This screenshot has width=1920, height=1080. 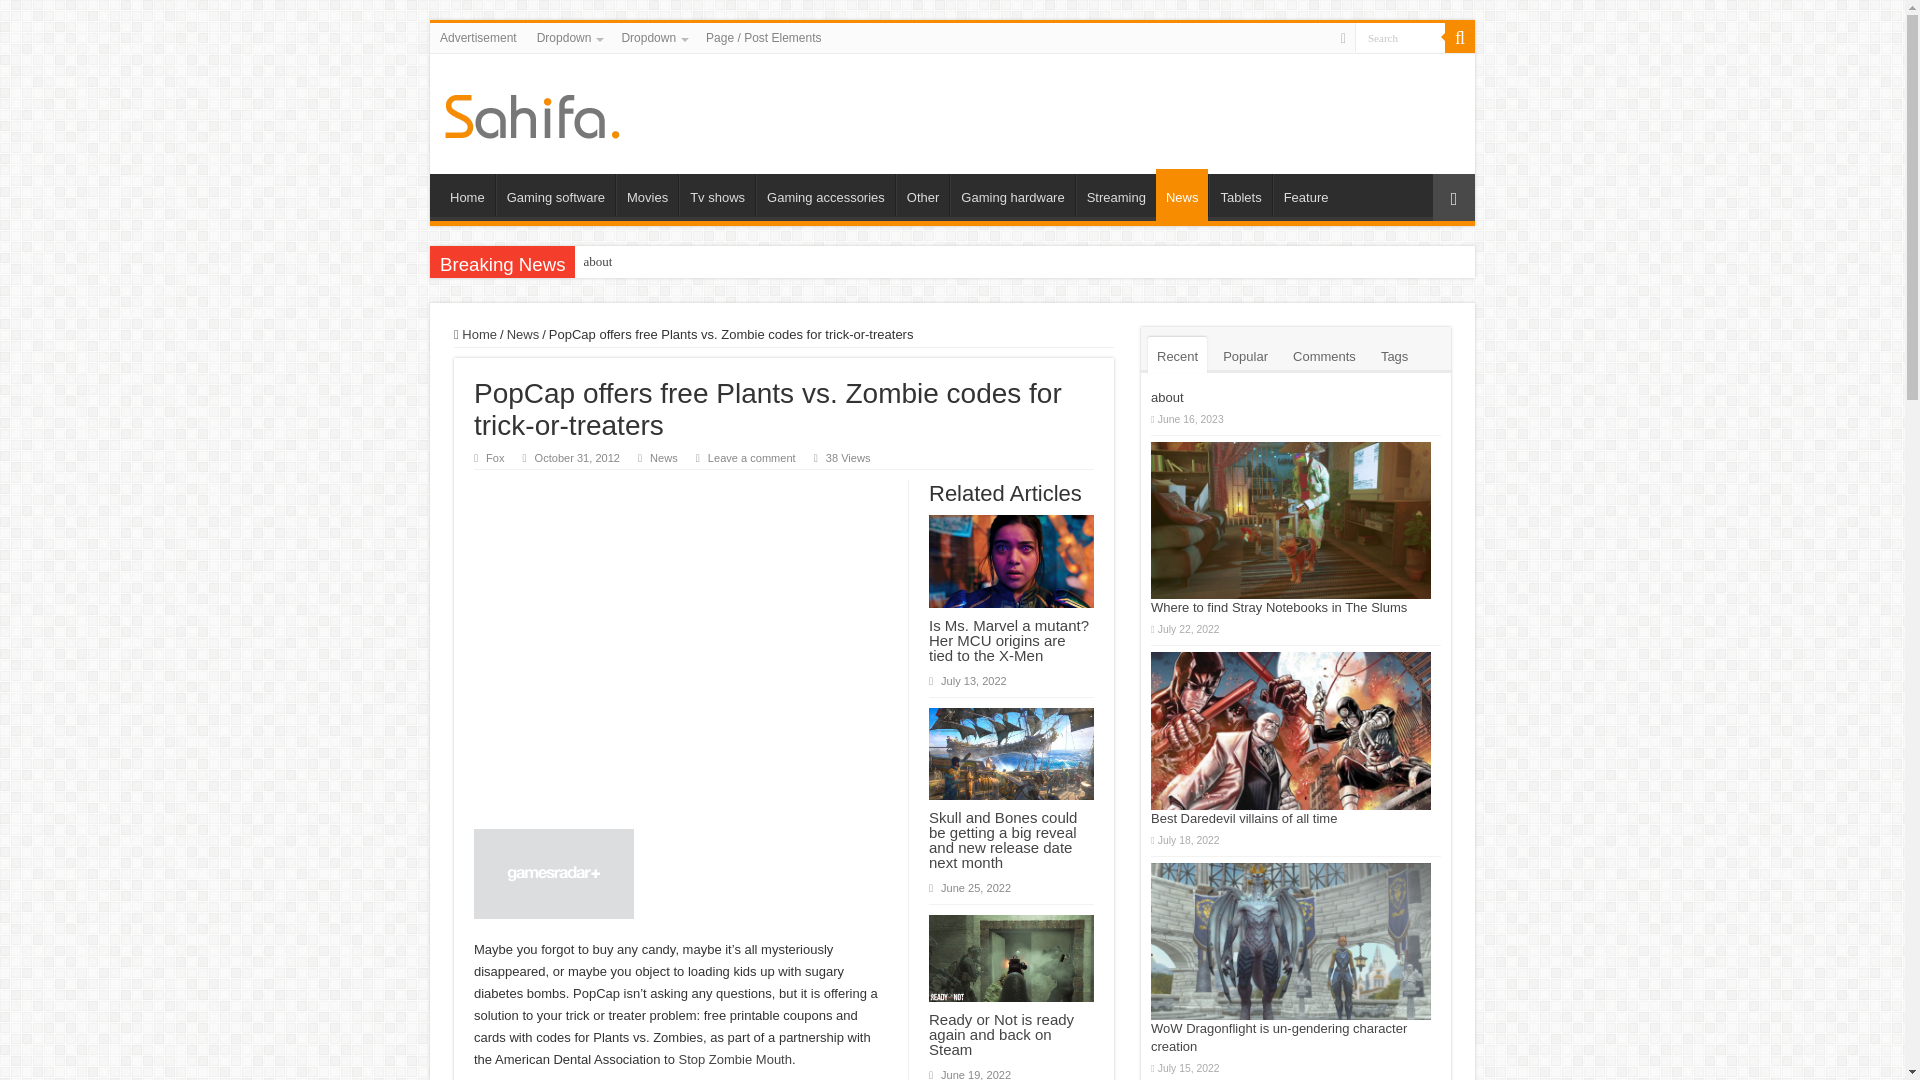 What do you see at coordinates (597, 262) in the screenshot?
I see `about` at bounding box center [597, 262].